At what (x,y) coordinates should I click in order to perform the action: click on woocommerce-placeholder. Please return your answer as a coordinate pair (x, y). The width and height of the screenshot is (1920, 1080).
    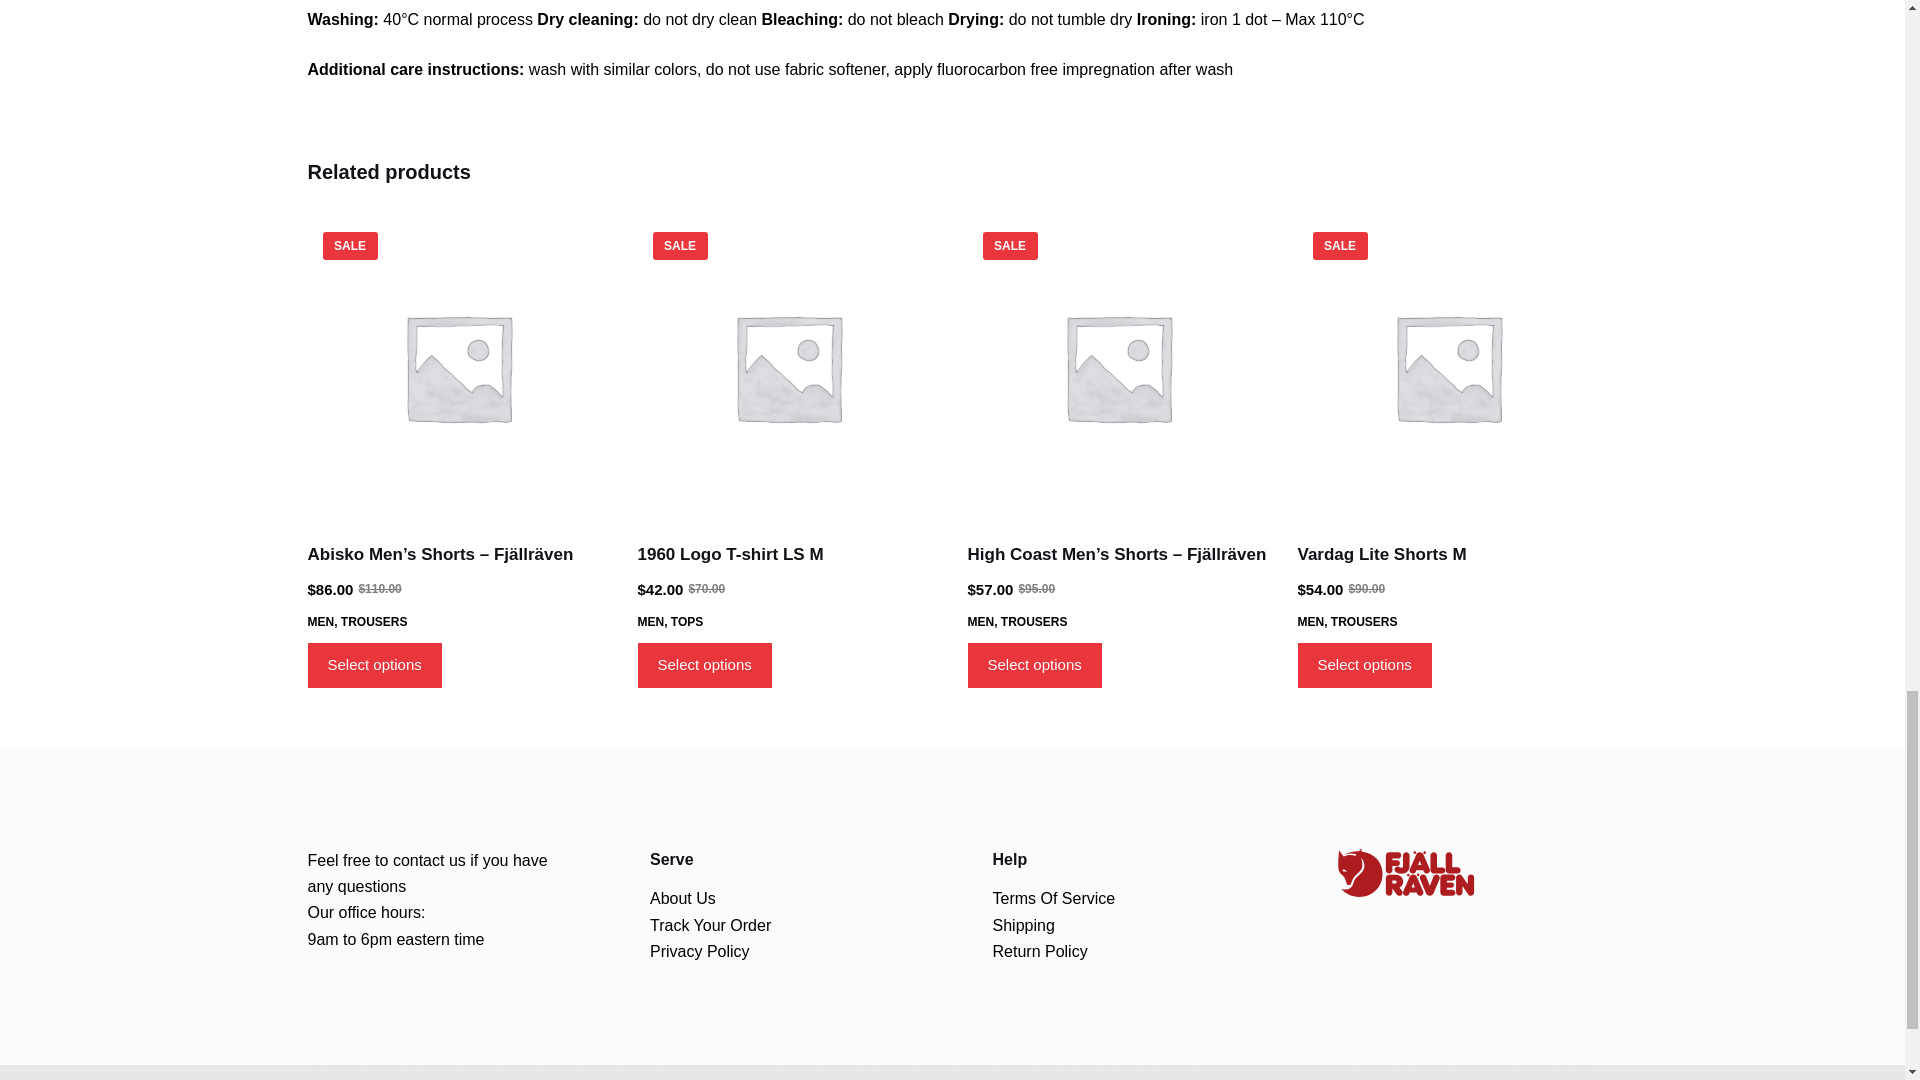
    Looking at the image, I should click on (788, 367).